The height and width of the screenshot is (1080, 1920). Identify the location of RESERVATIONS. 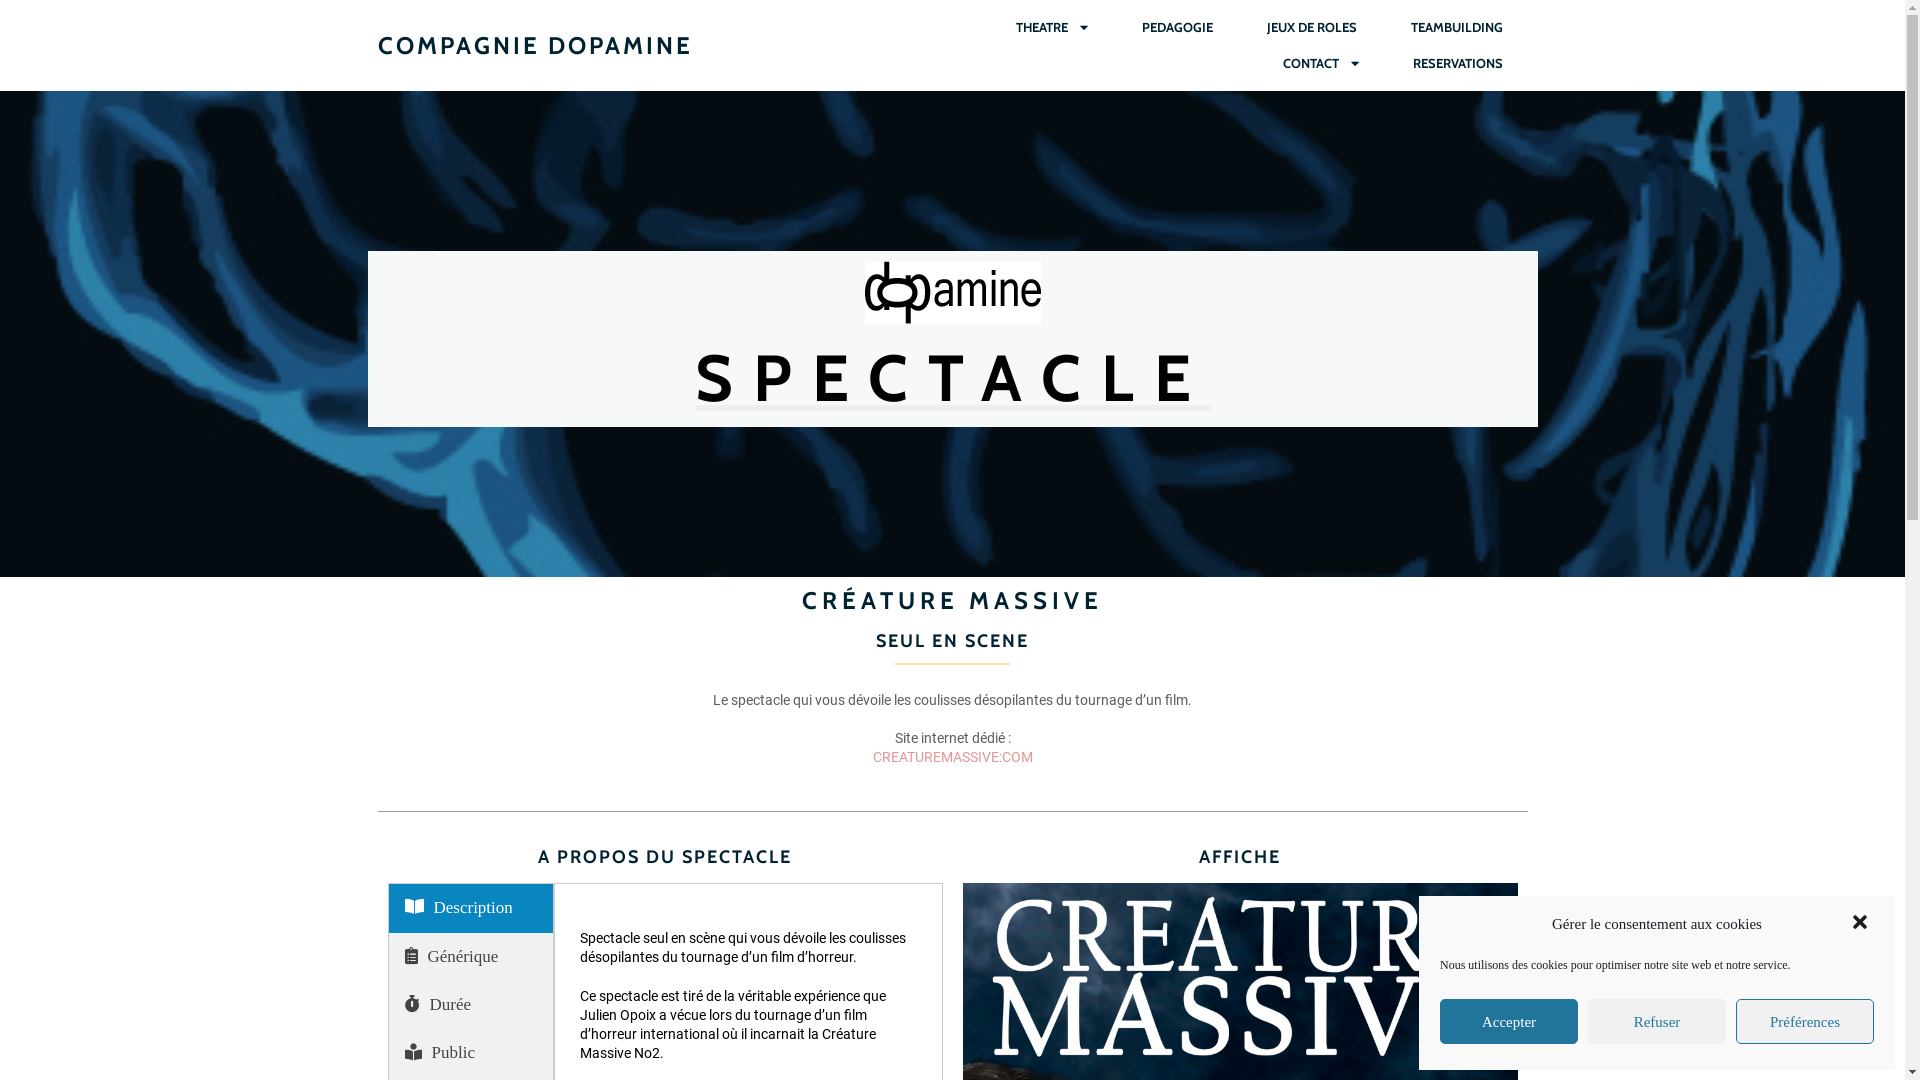
(1458, 64).